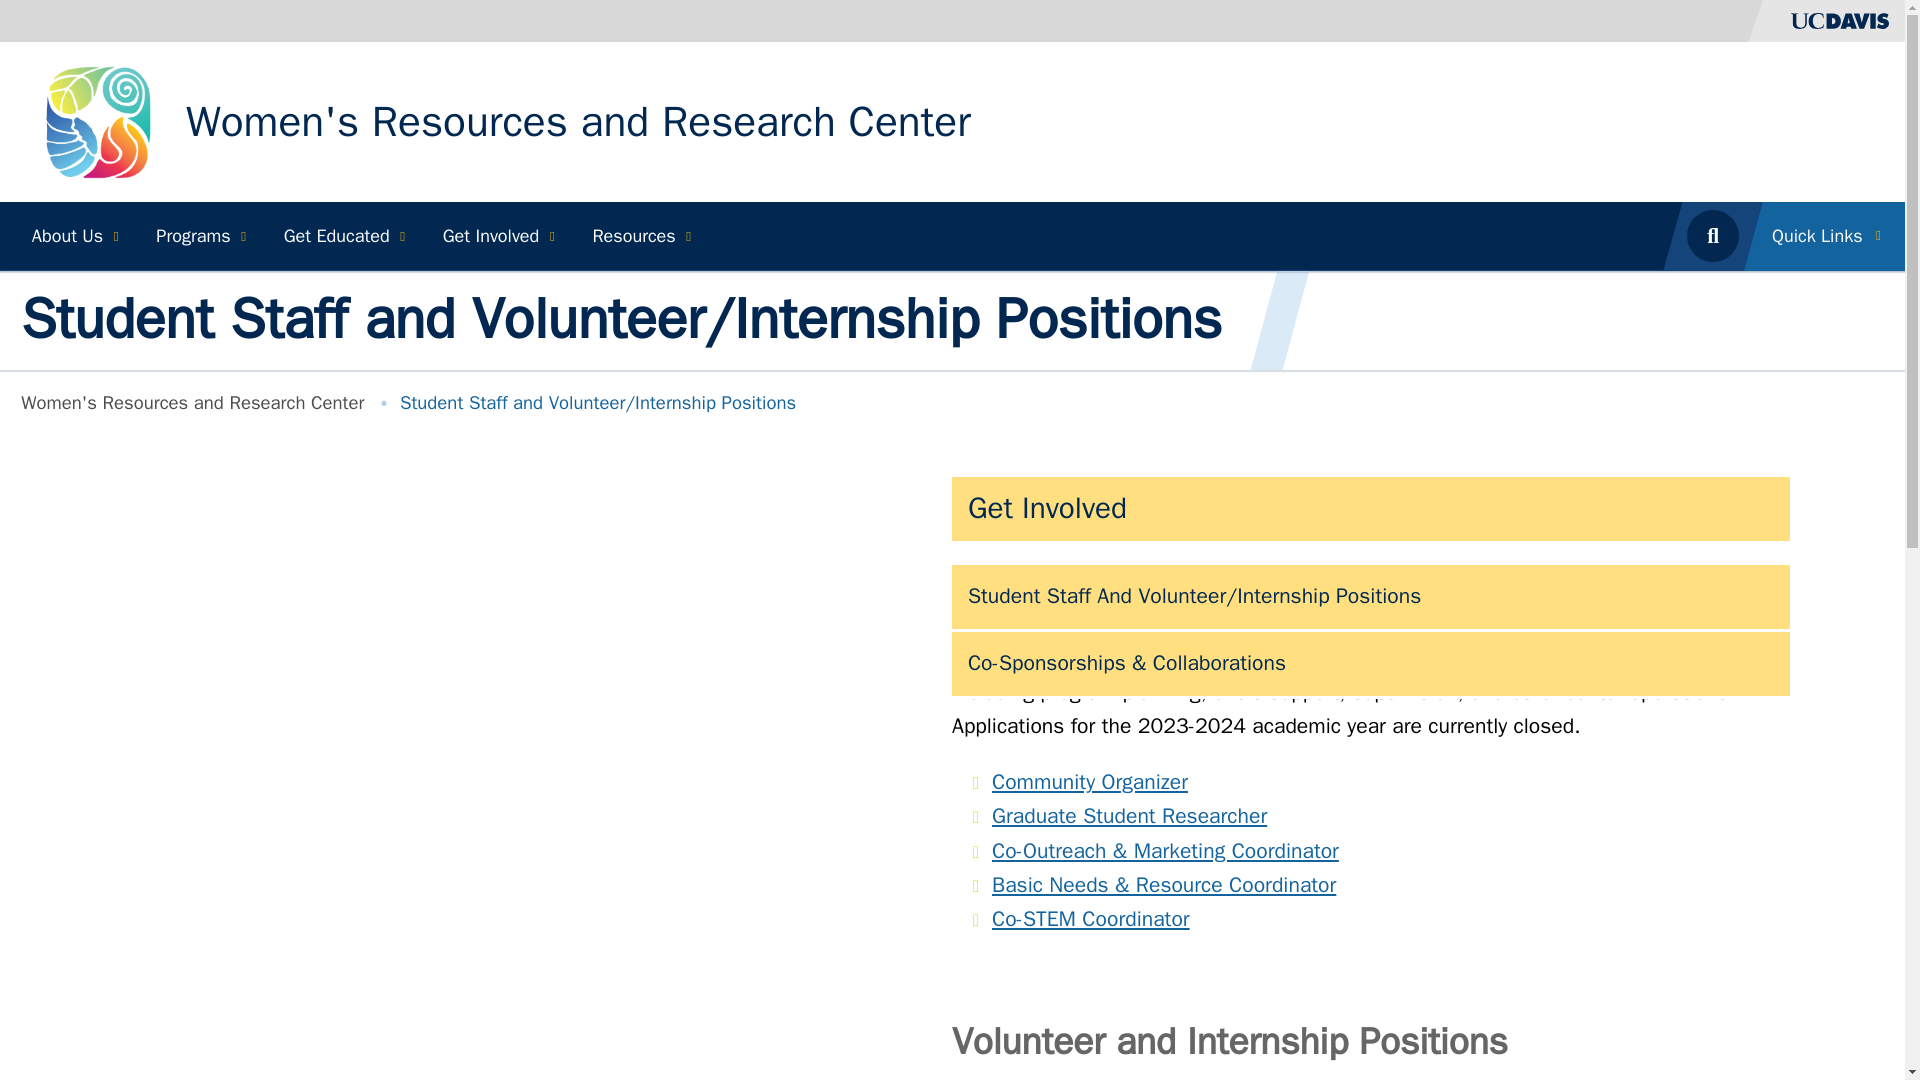 The height and width of the screenshot is (1080, 1920). What do you see at coordinates (198, 236) in the screenshot?
I see `Programs` at bounding box center [198, 236].